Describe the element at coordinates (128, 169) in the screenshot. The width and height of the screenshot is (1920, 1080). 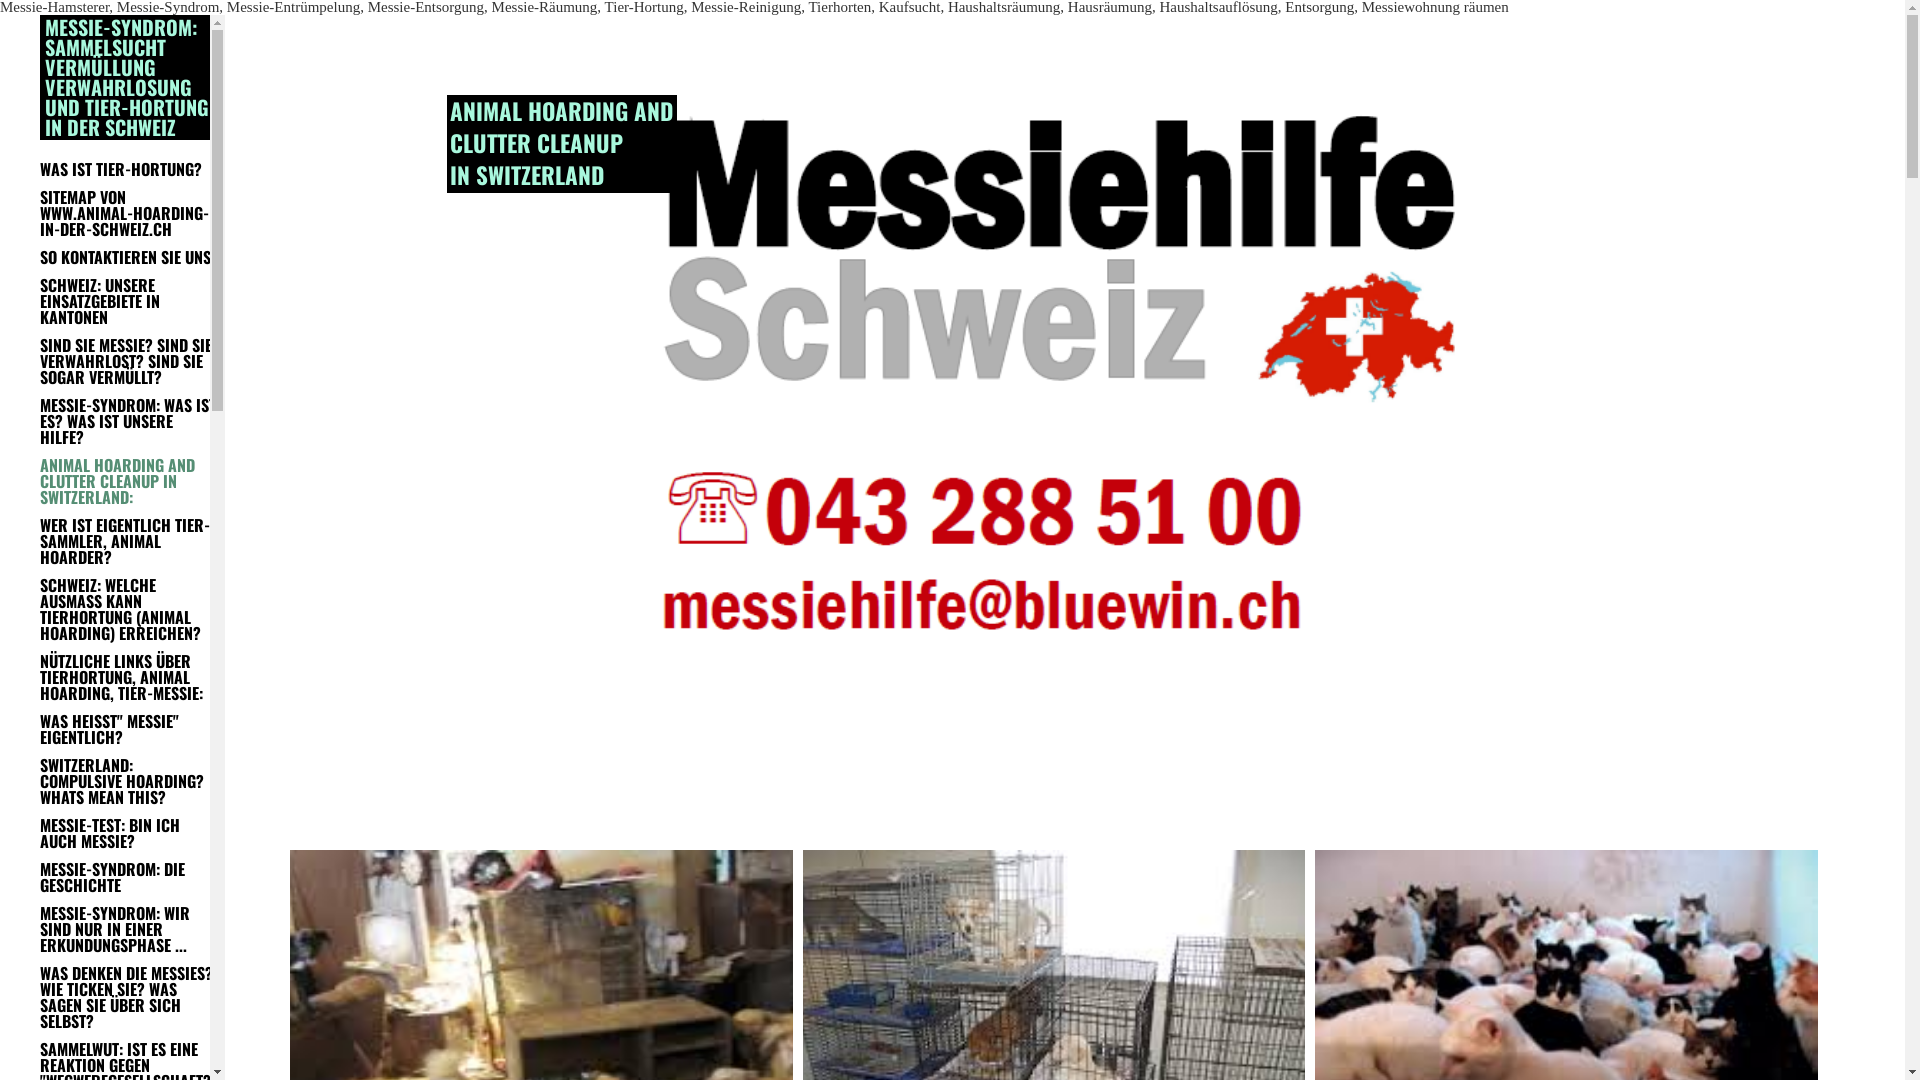
I see `WAS IST TIER-HORTUNG?` at that location.